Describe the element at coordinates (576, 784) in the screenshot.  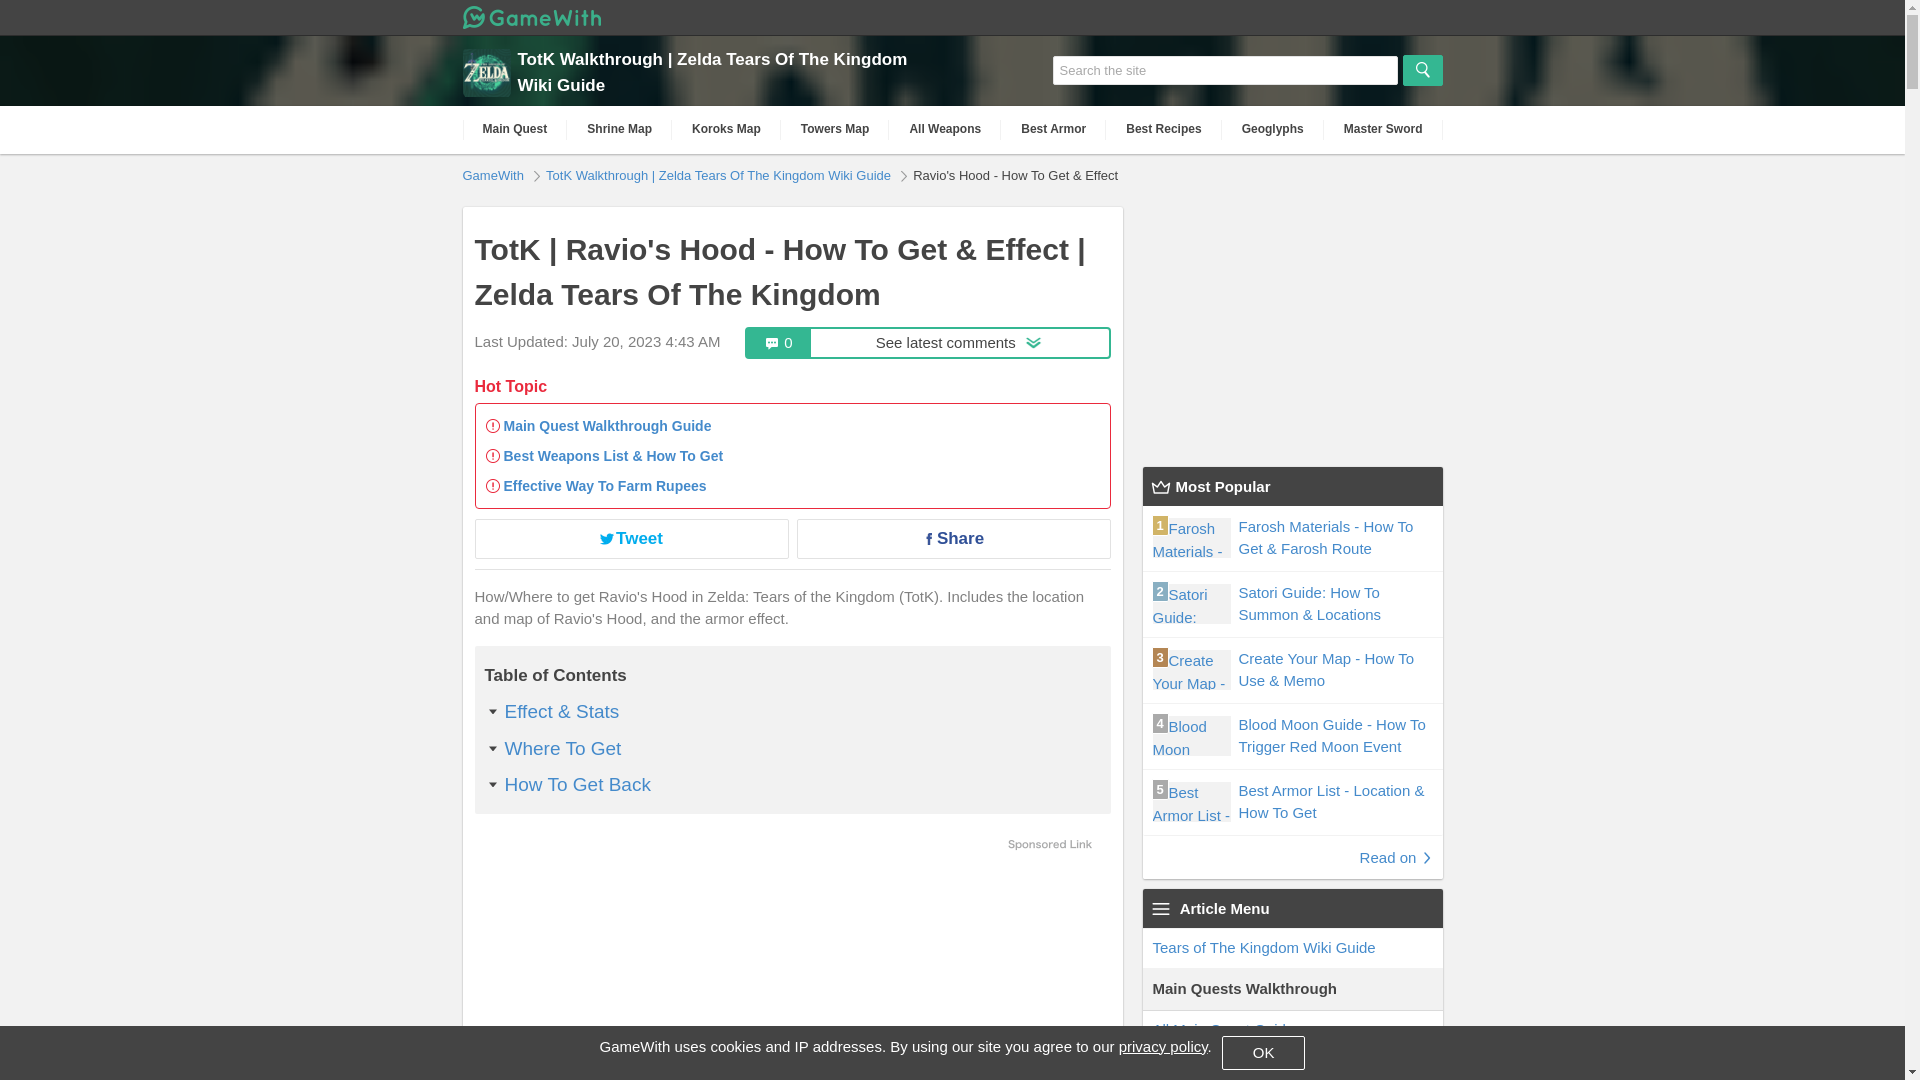
I see `How To Get Back` at that location.